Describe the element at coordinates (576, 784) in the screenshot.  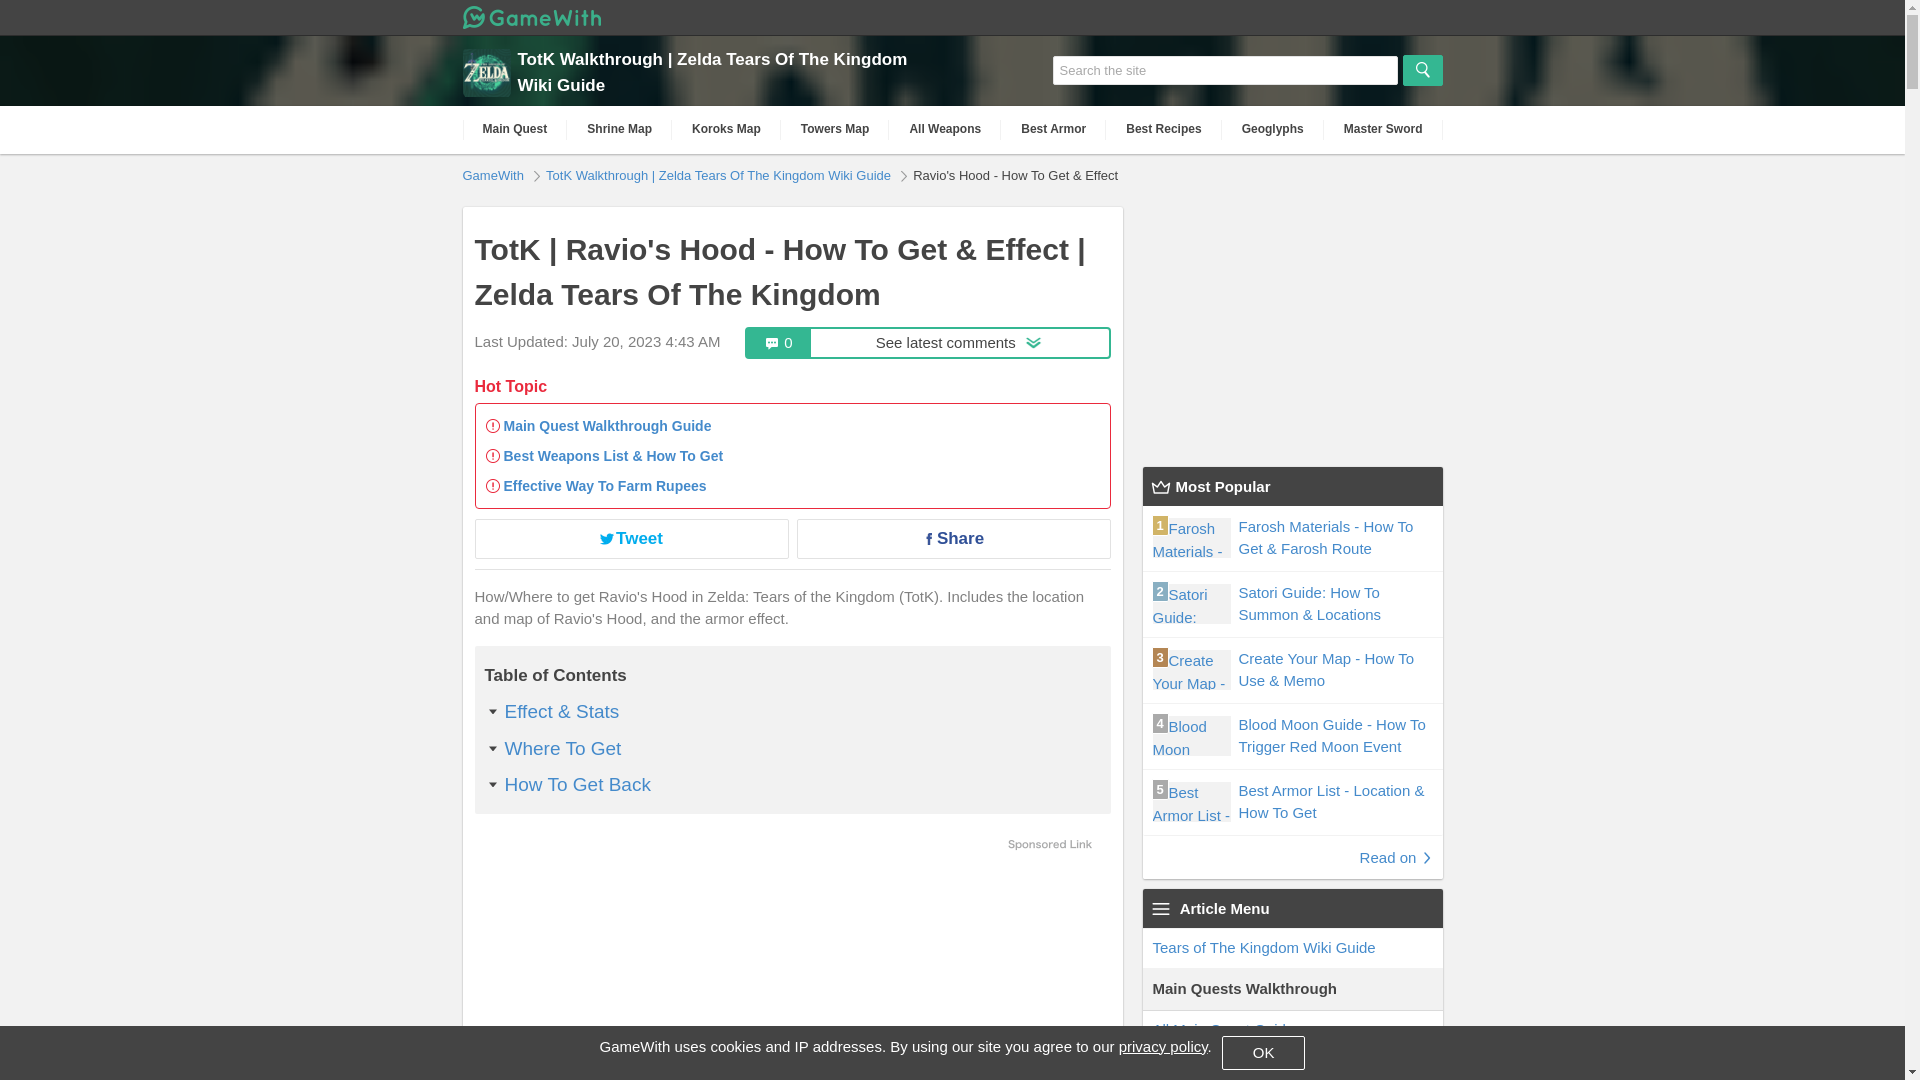
I see `How To Get Back` at that location.